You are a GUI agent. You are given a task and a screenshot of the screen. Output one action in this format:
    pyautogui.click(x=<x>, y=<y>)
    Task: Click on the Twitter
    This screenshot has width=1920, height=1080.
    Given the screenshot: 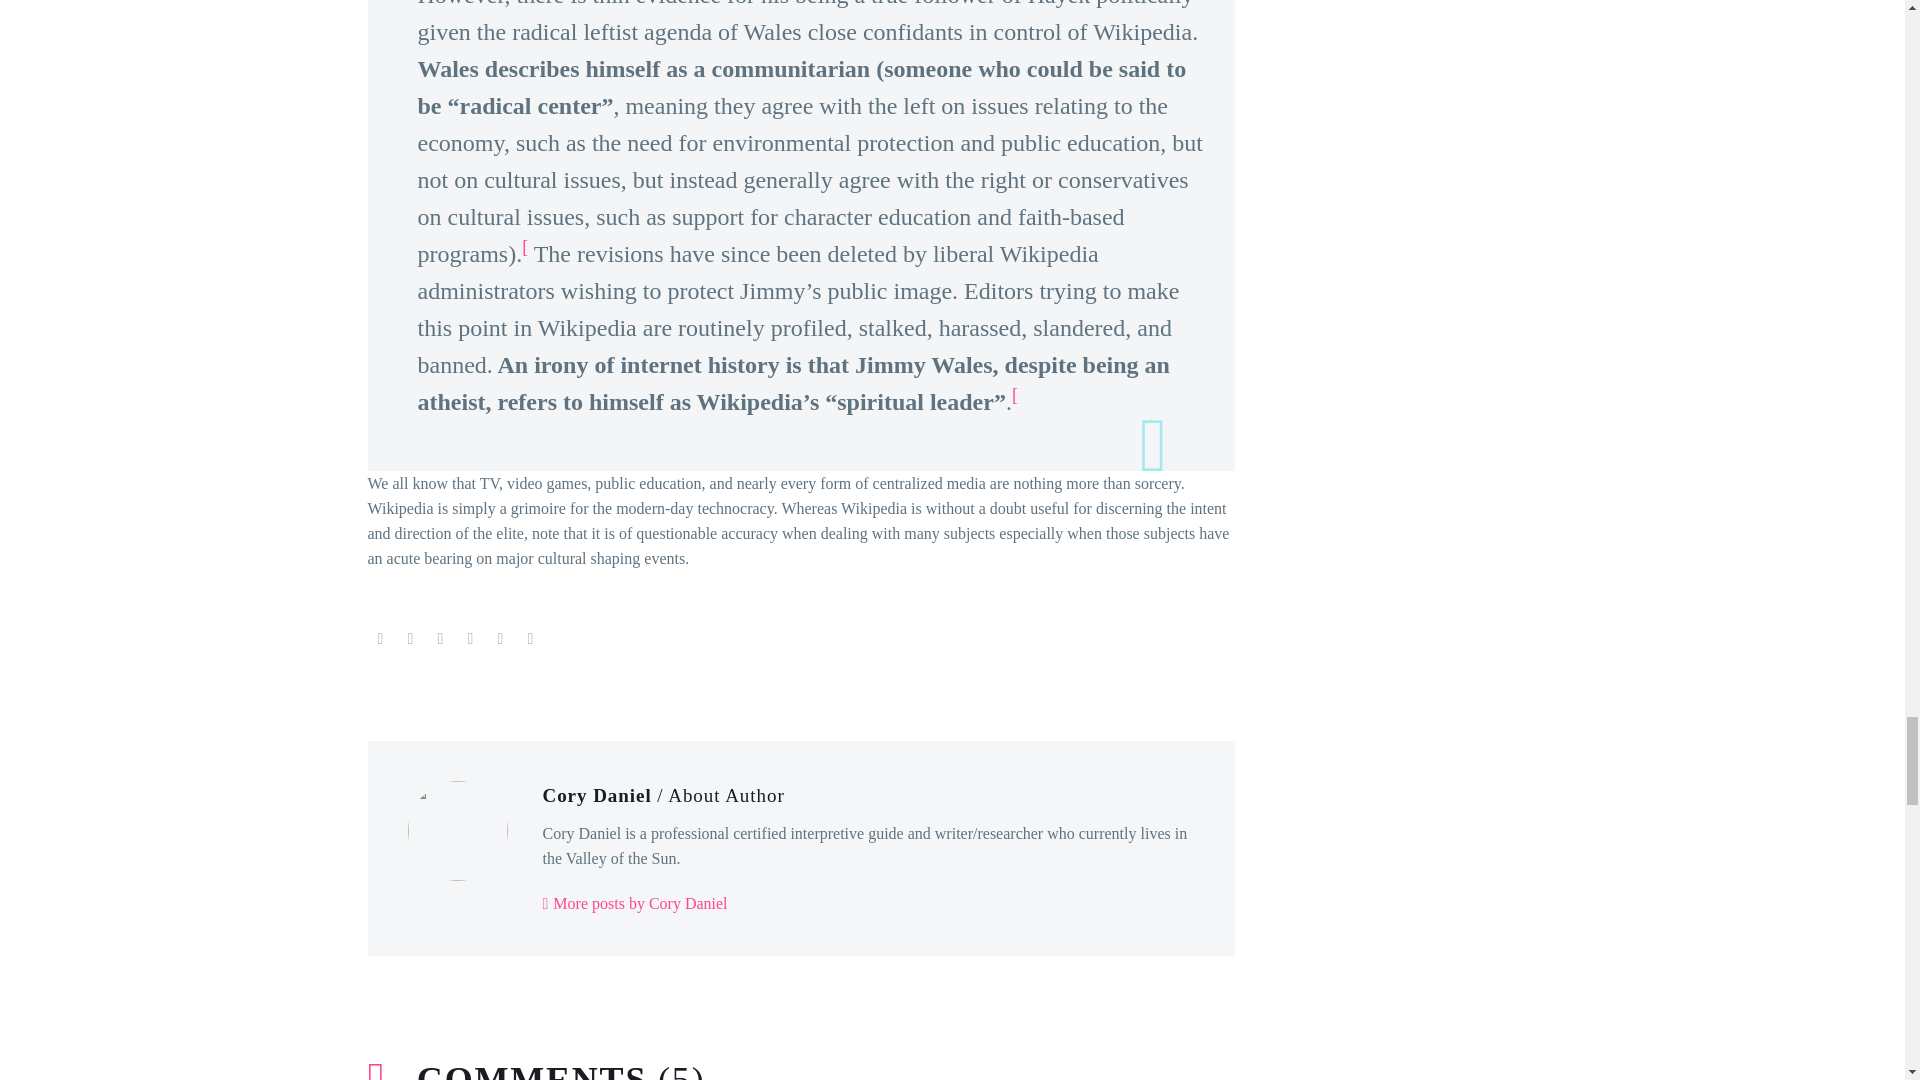 What is the action you would take?
    pyautogui.click(x=410, y=638)
    